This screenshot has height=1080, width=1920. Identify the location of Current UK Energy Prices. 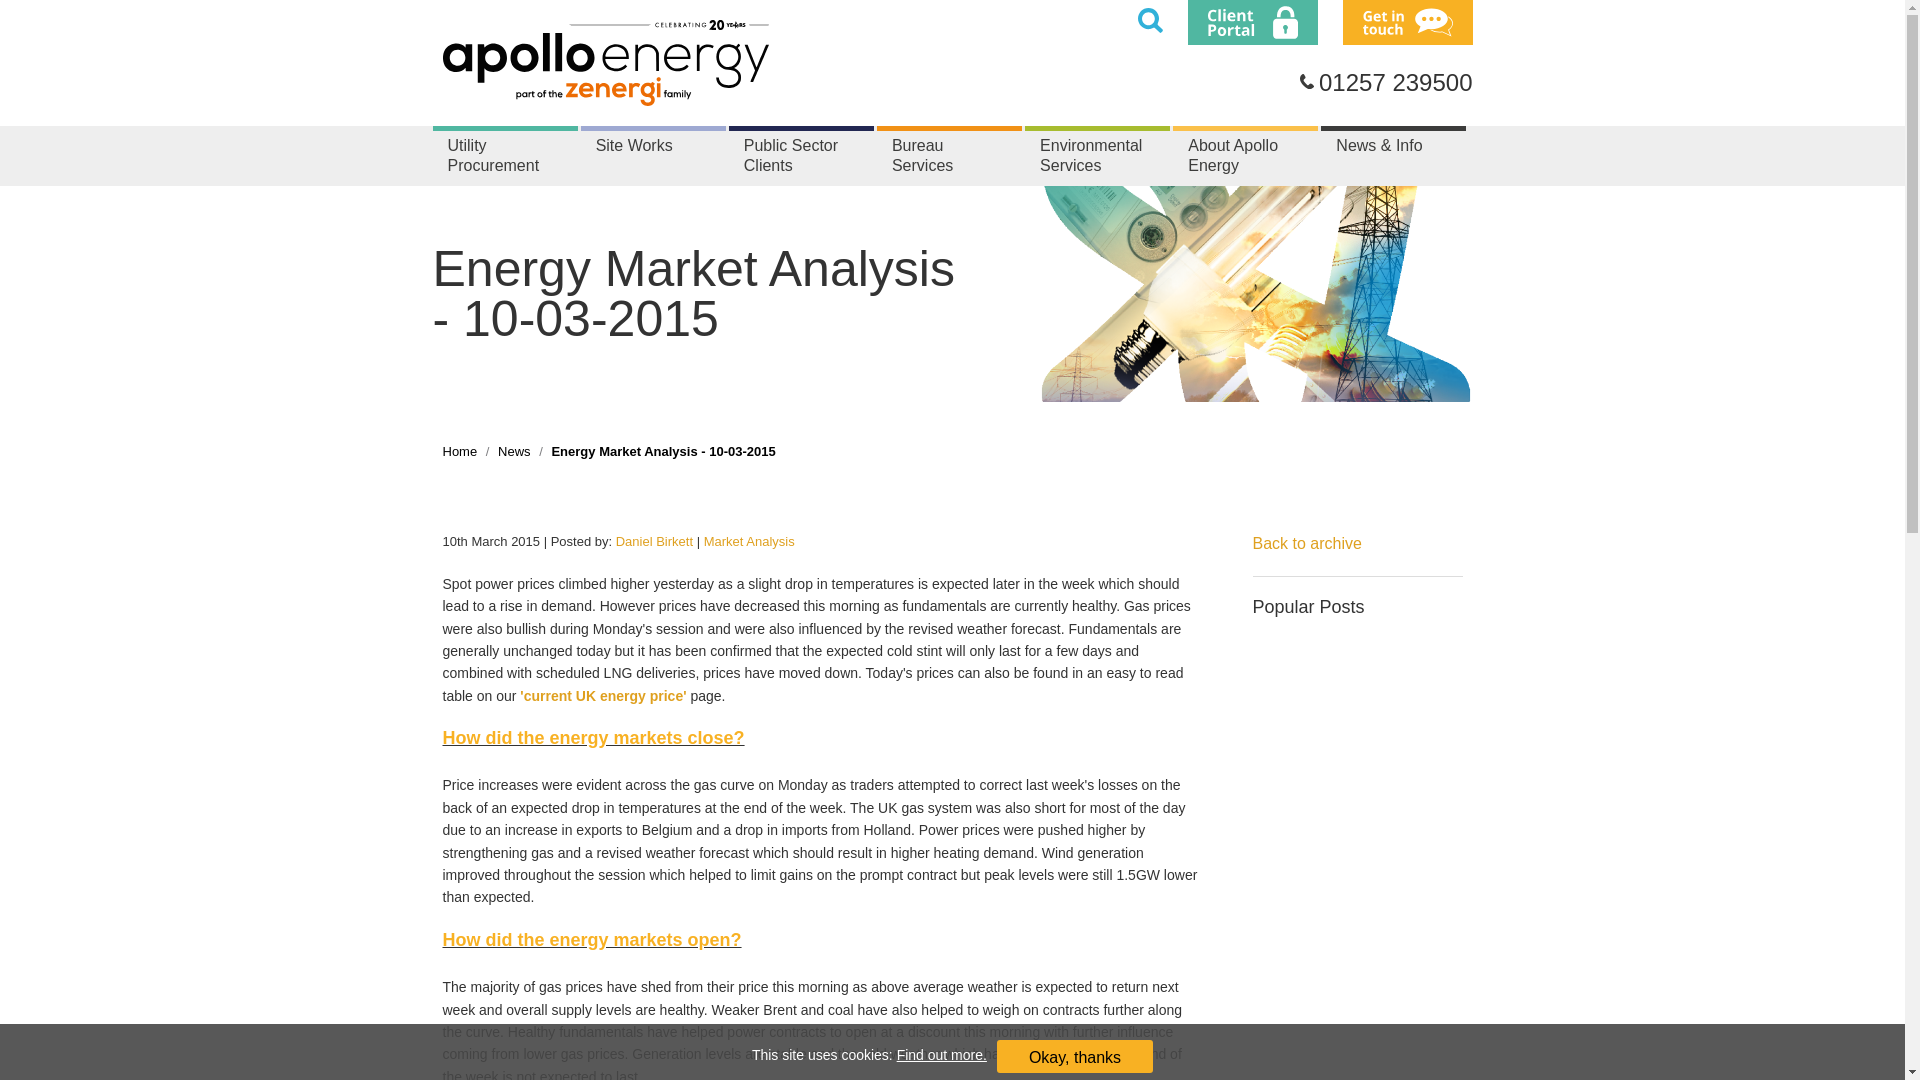
(604, 696).